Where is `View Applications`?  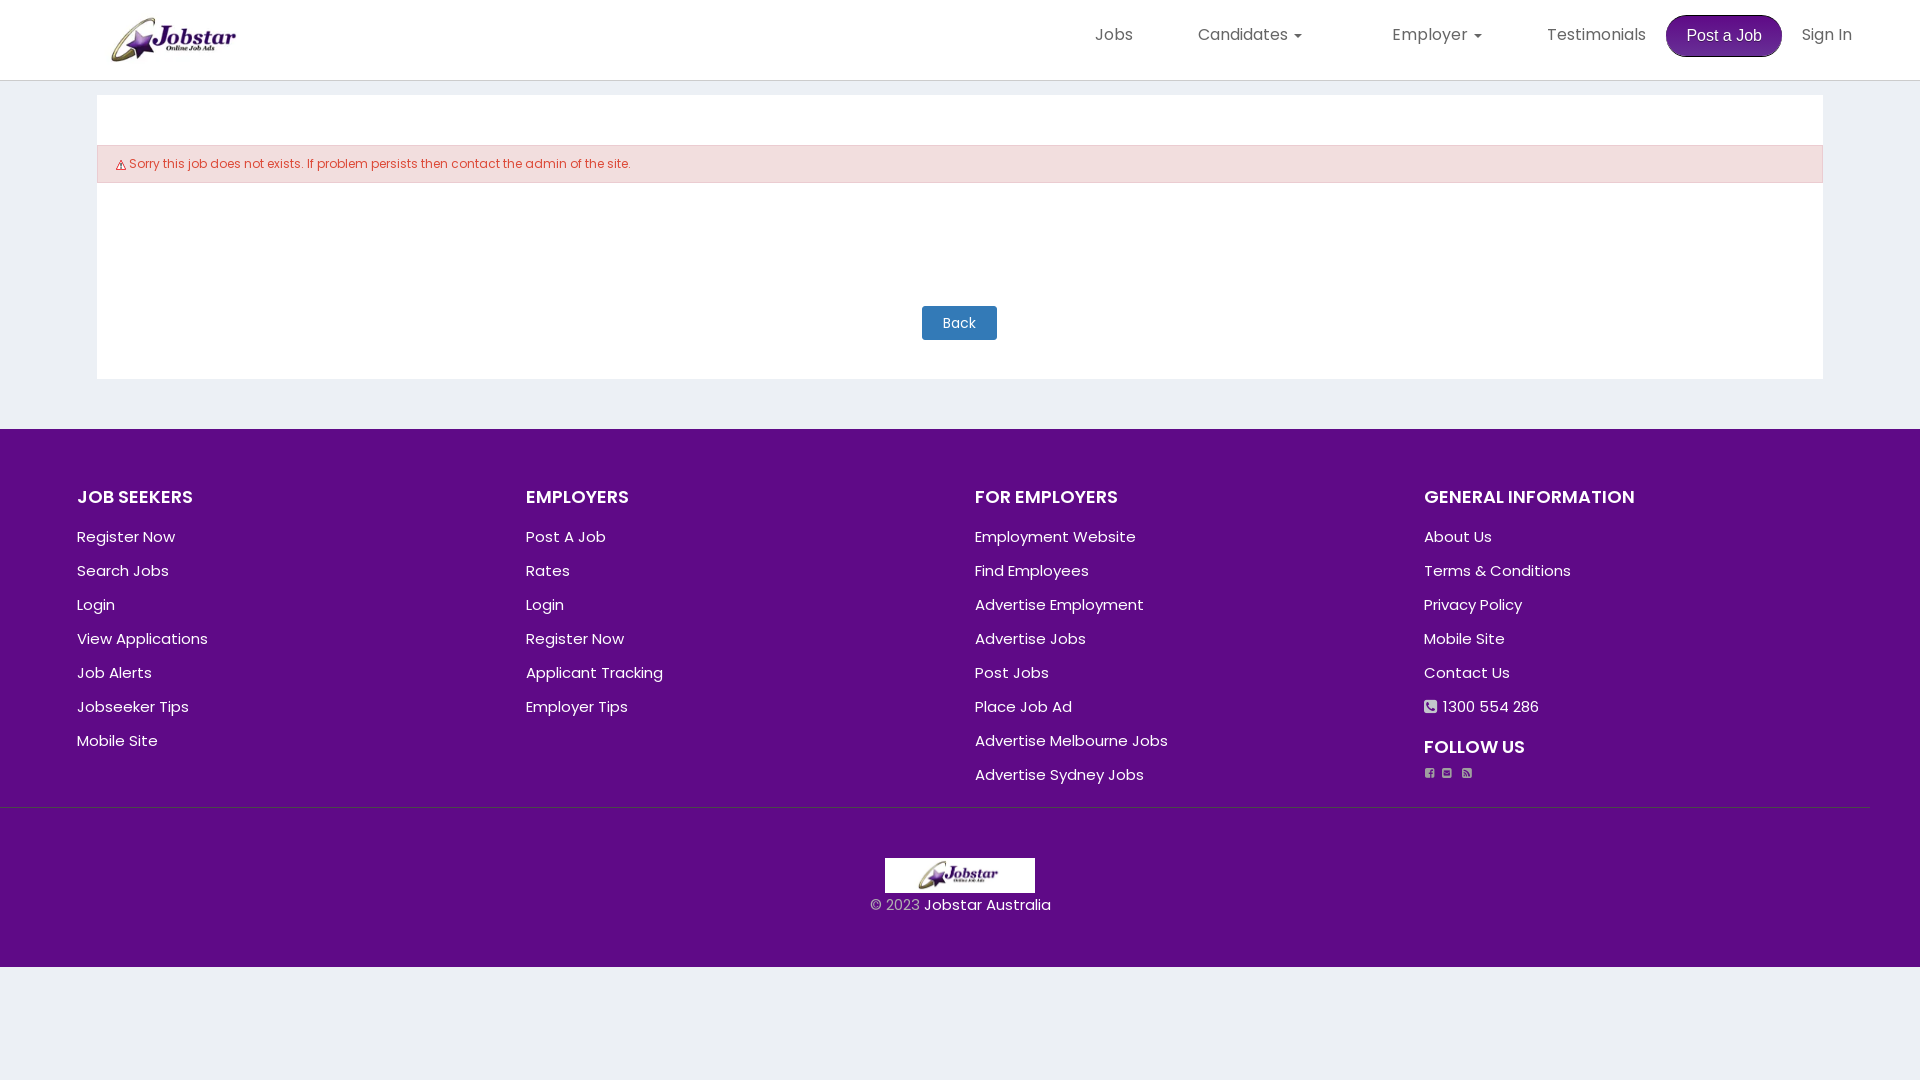
View Applications is located at coordinates (142, 638).